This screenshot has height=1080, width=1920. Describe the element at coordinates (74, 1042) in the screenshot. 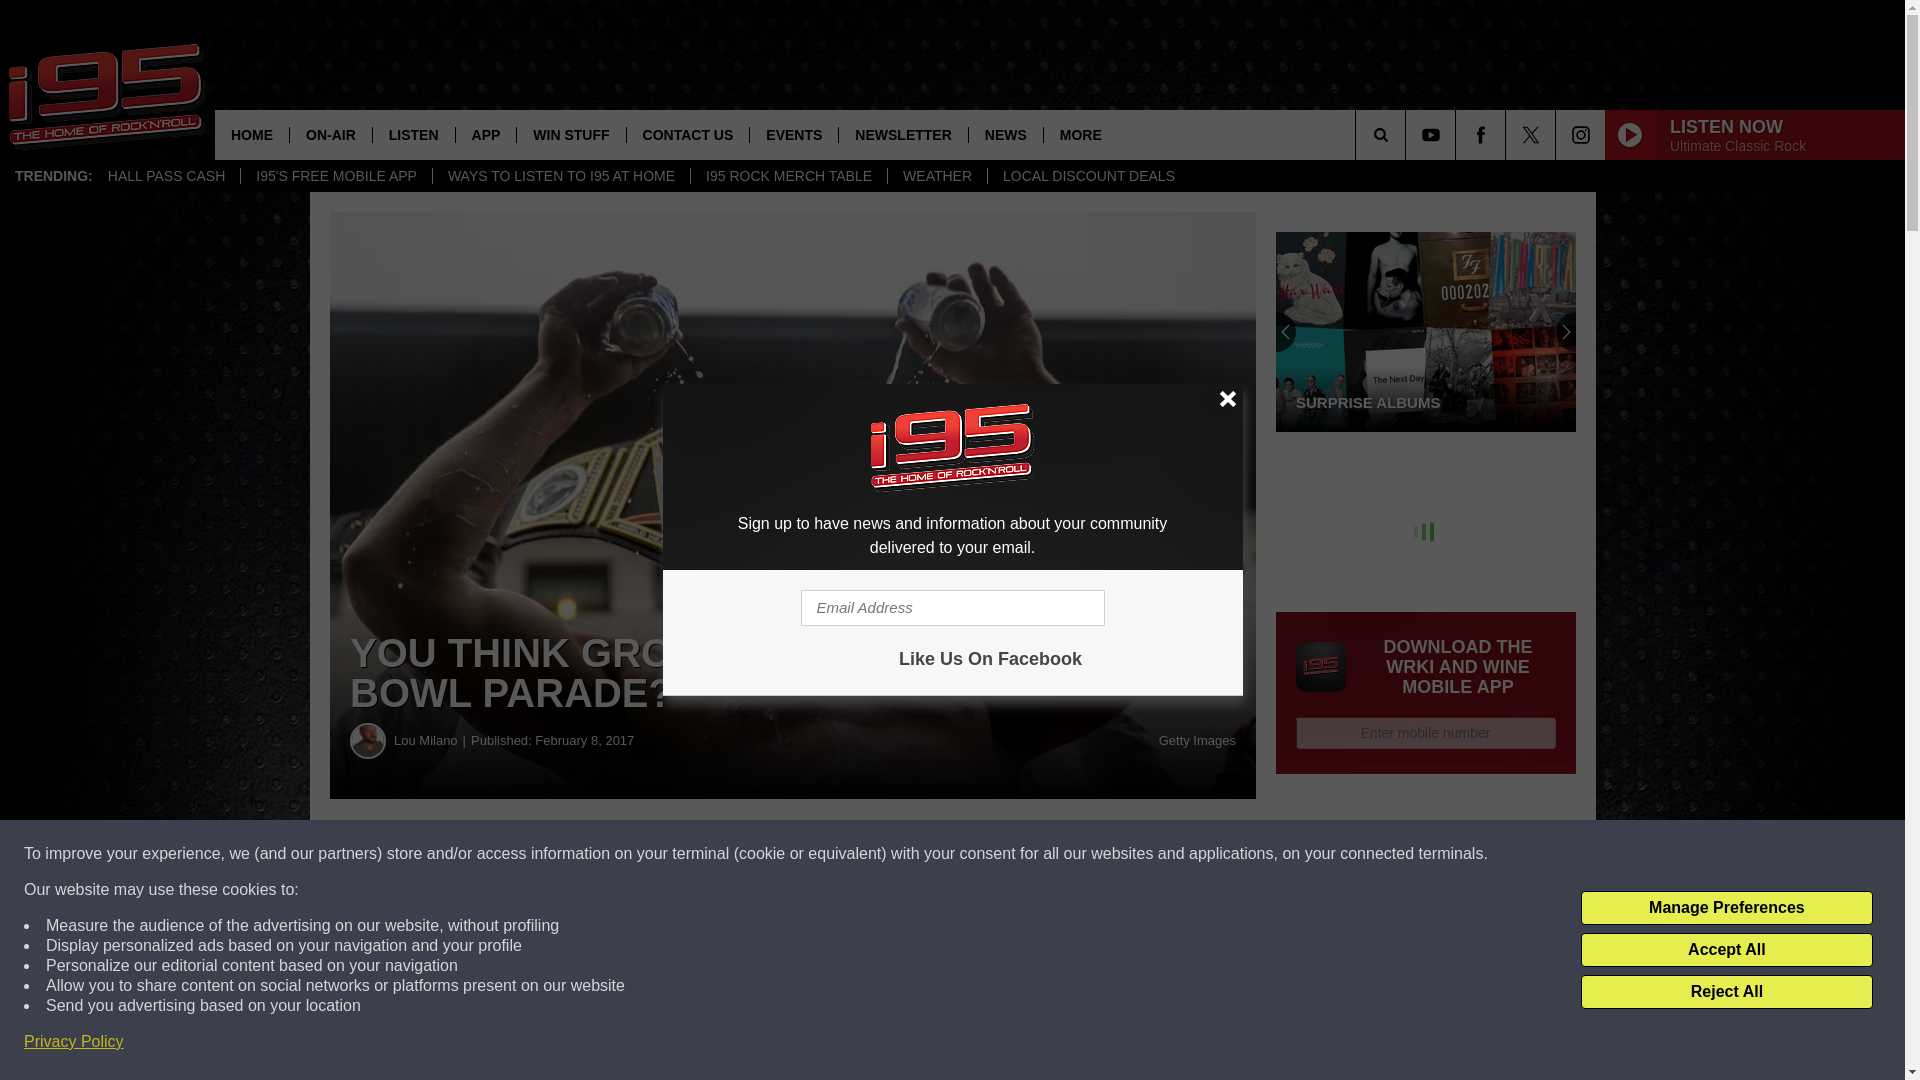

I see `Privacy Policy` at that location.